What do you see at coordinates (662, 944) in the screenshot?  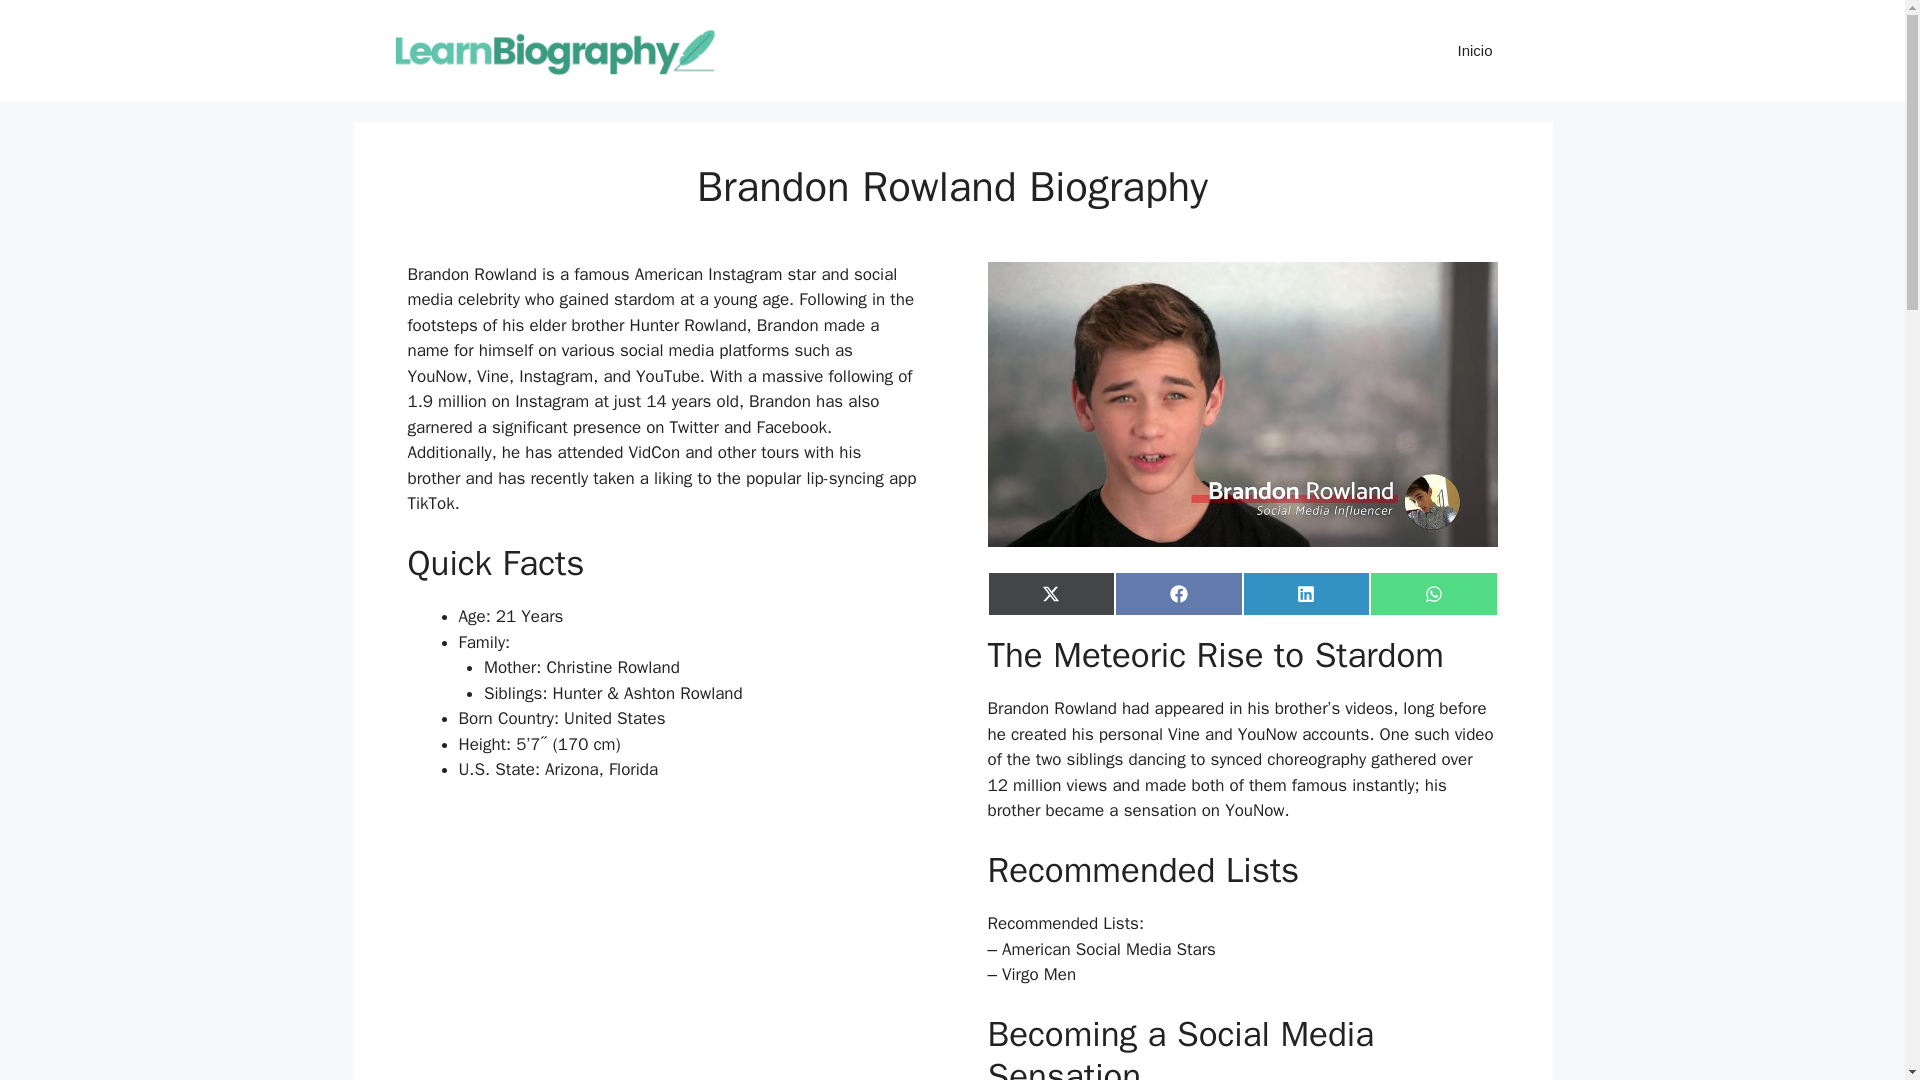 I see `YouTube video player` at bounding box center [662, 944].